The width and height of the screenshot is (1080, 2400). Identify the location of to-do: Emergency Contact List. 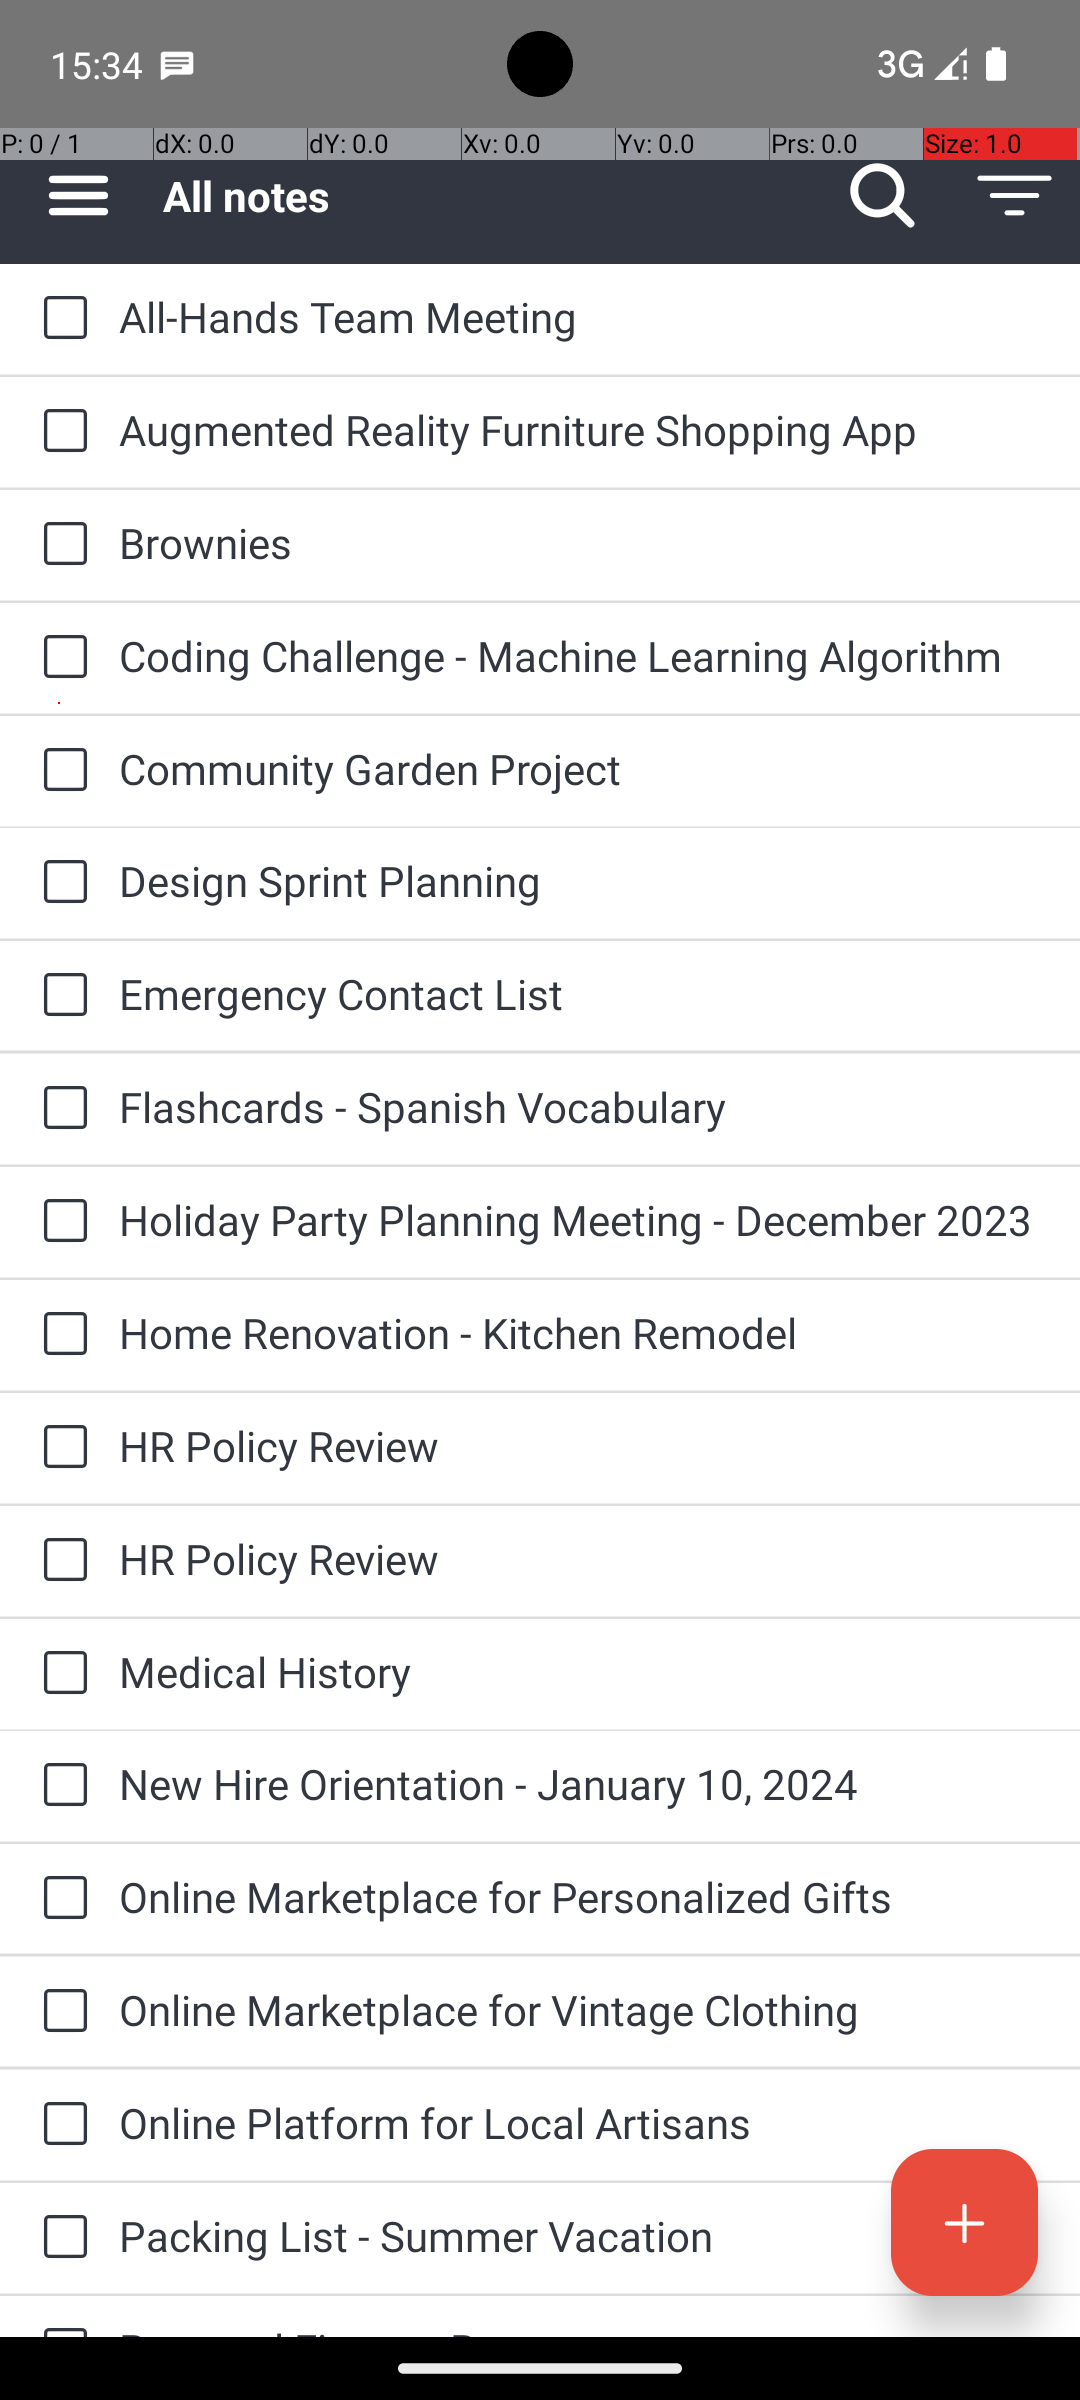
(60, 996).